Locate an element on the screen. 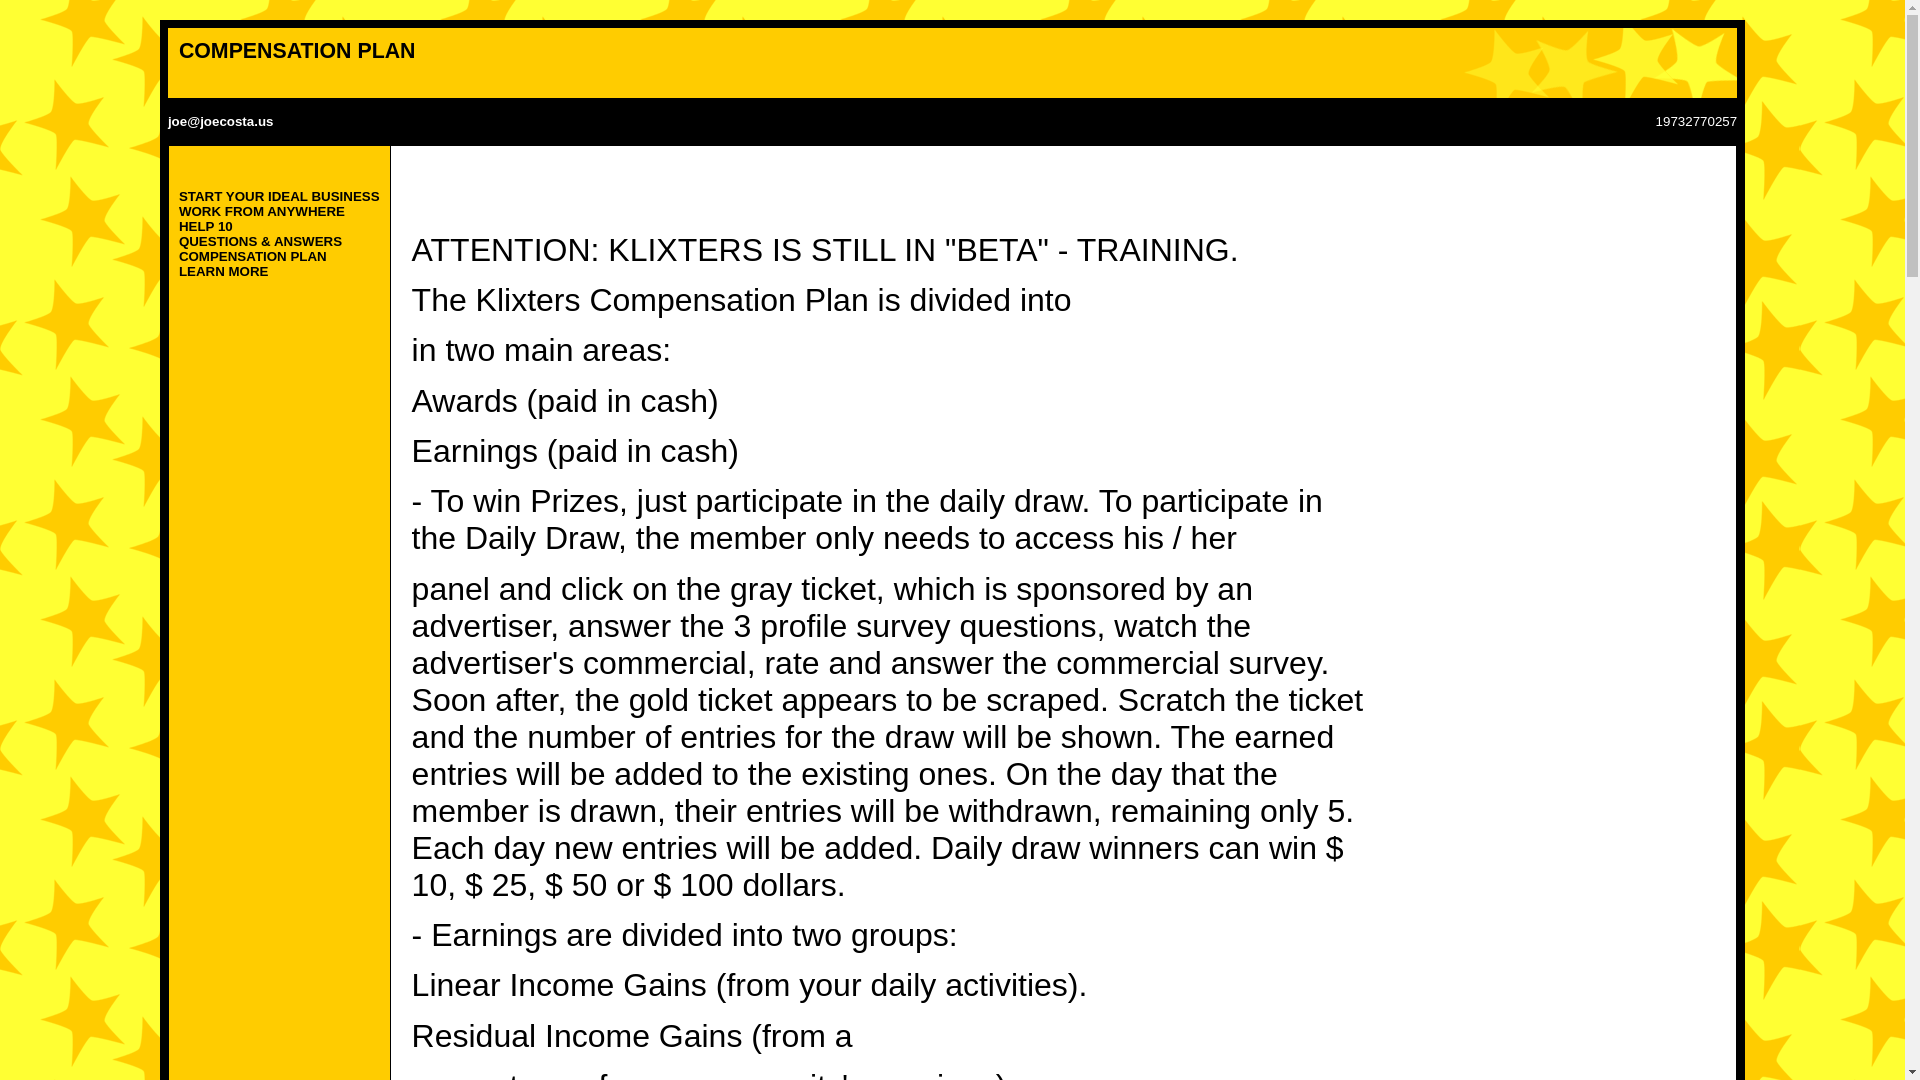 The width and height of the screenshot is (1920, 1080). HELP 10 is located at coordinates (205, 226).